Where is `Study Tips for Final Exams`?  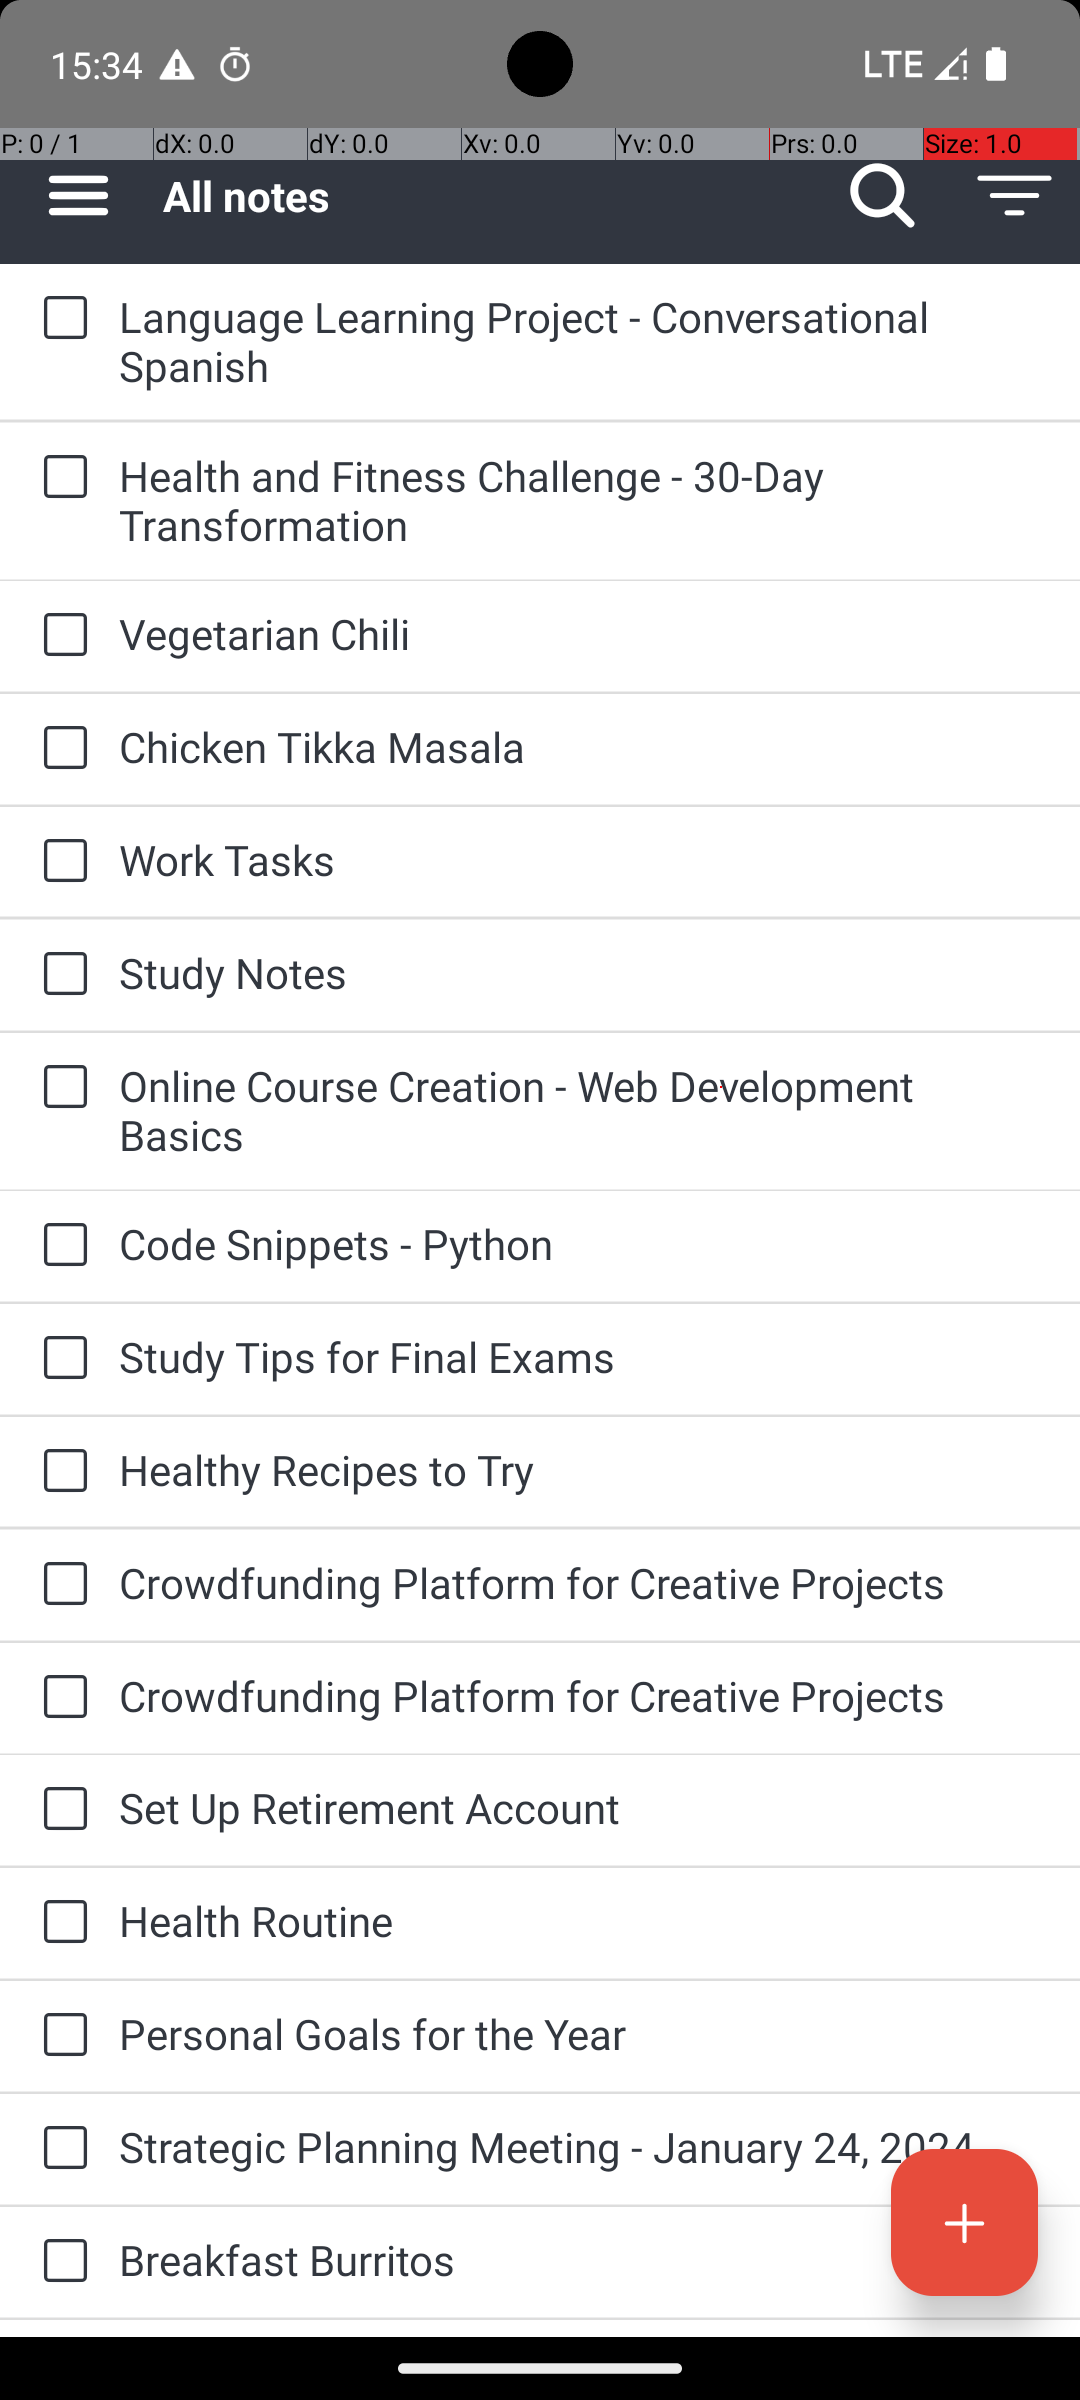 Study Tips for Final Exams is located at coordinates (580, 1356).